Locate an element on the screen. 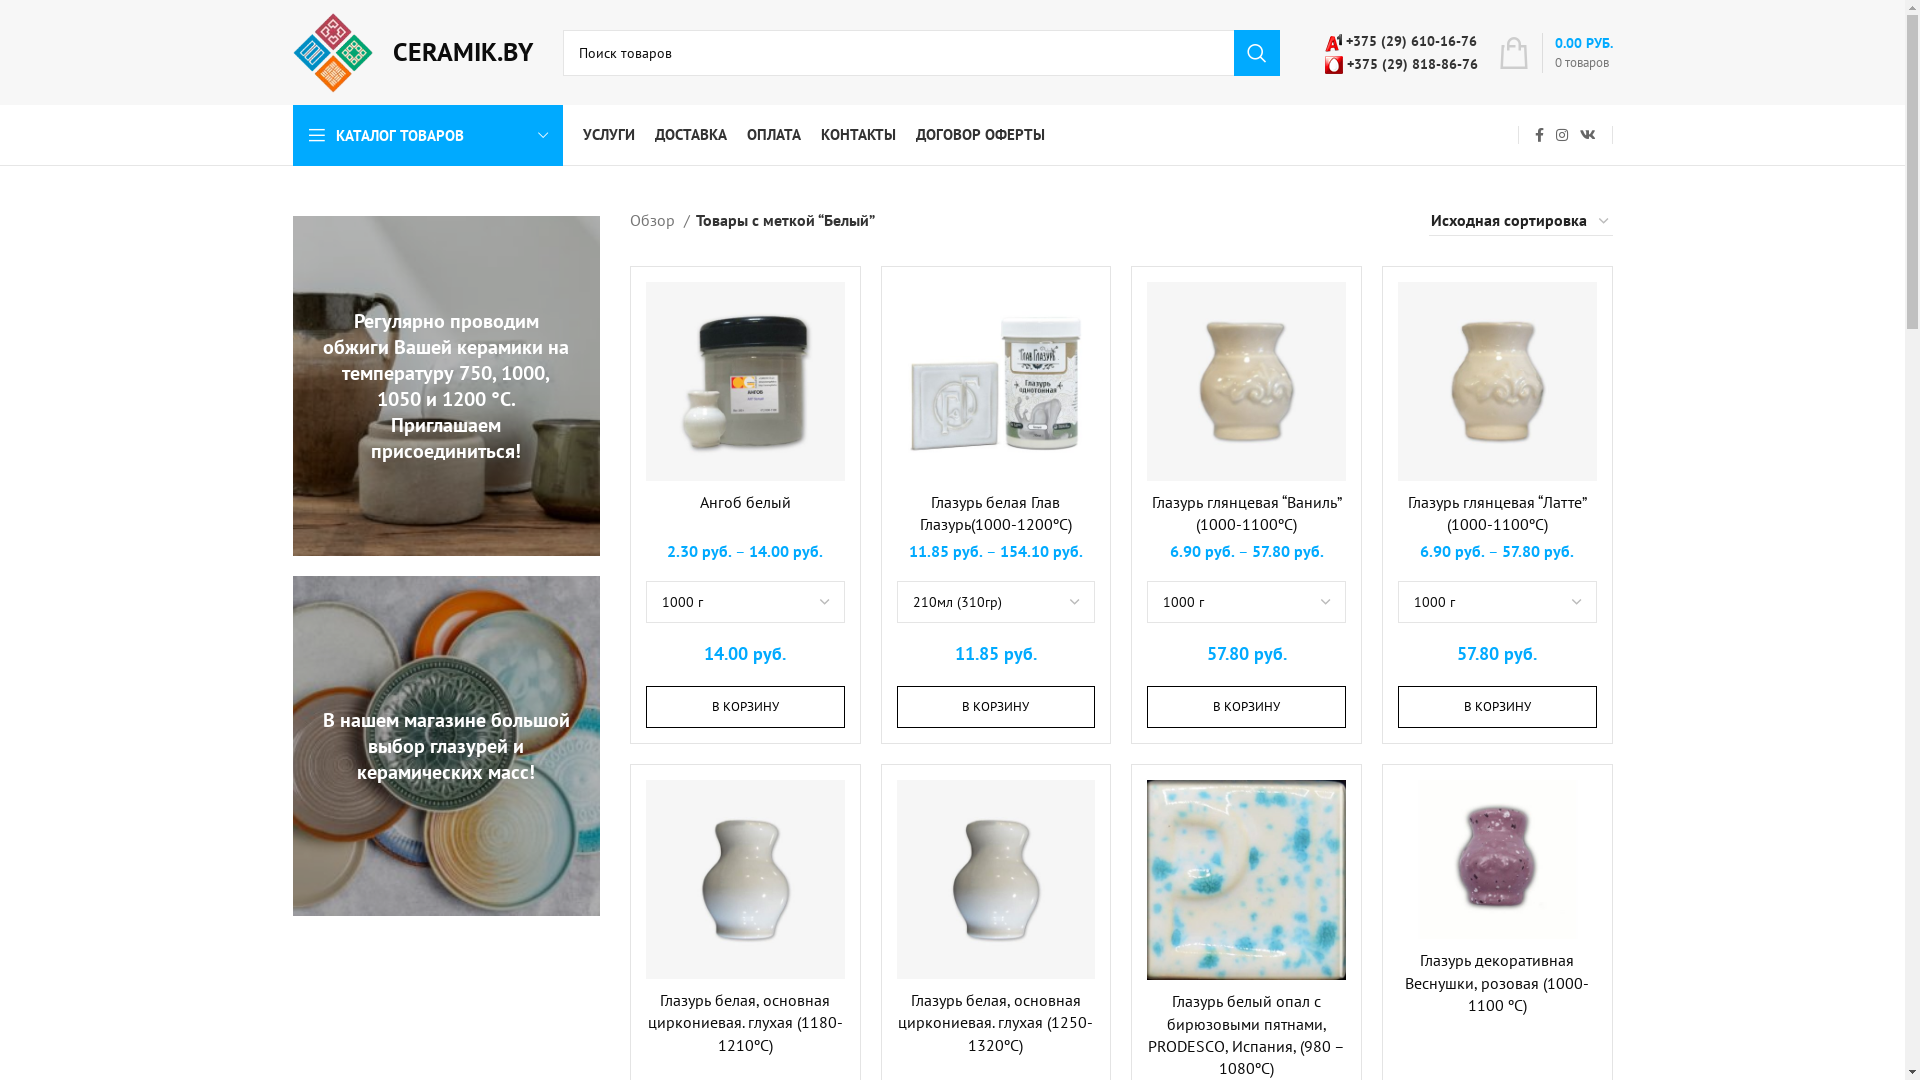 This screenshot has height=1080, width=1920. +375 (29) 818-86-76 is located at coordinates (1400, 63).